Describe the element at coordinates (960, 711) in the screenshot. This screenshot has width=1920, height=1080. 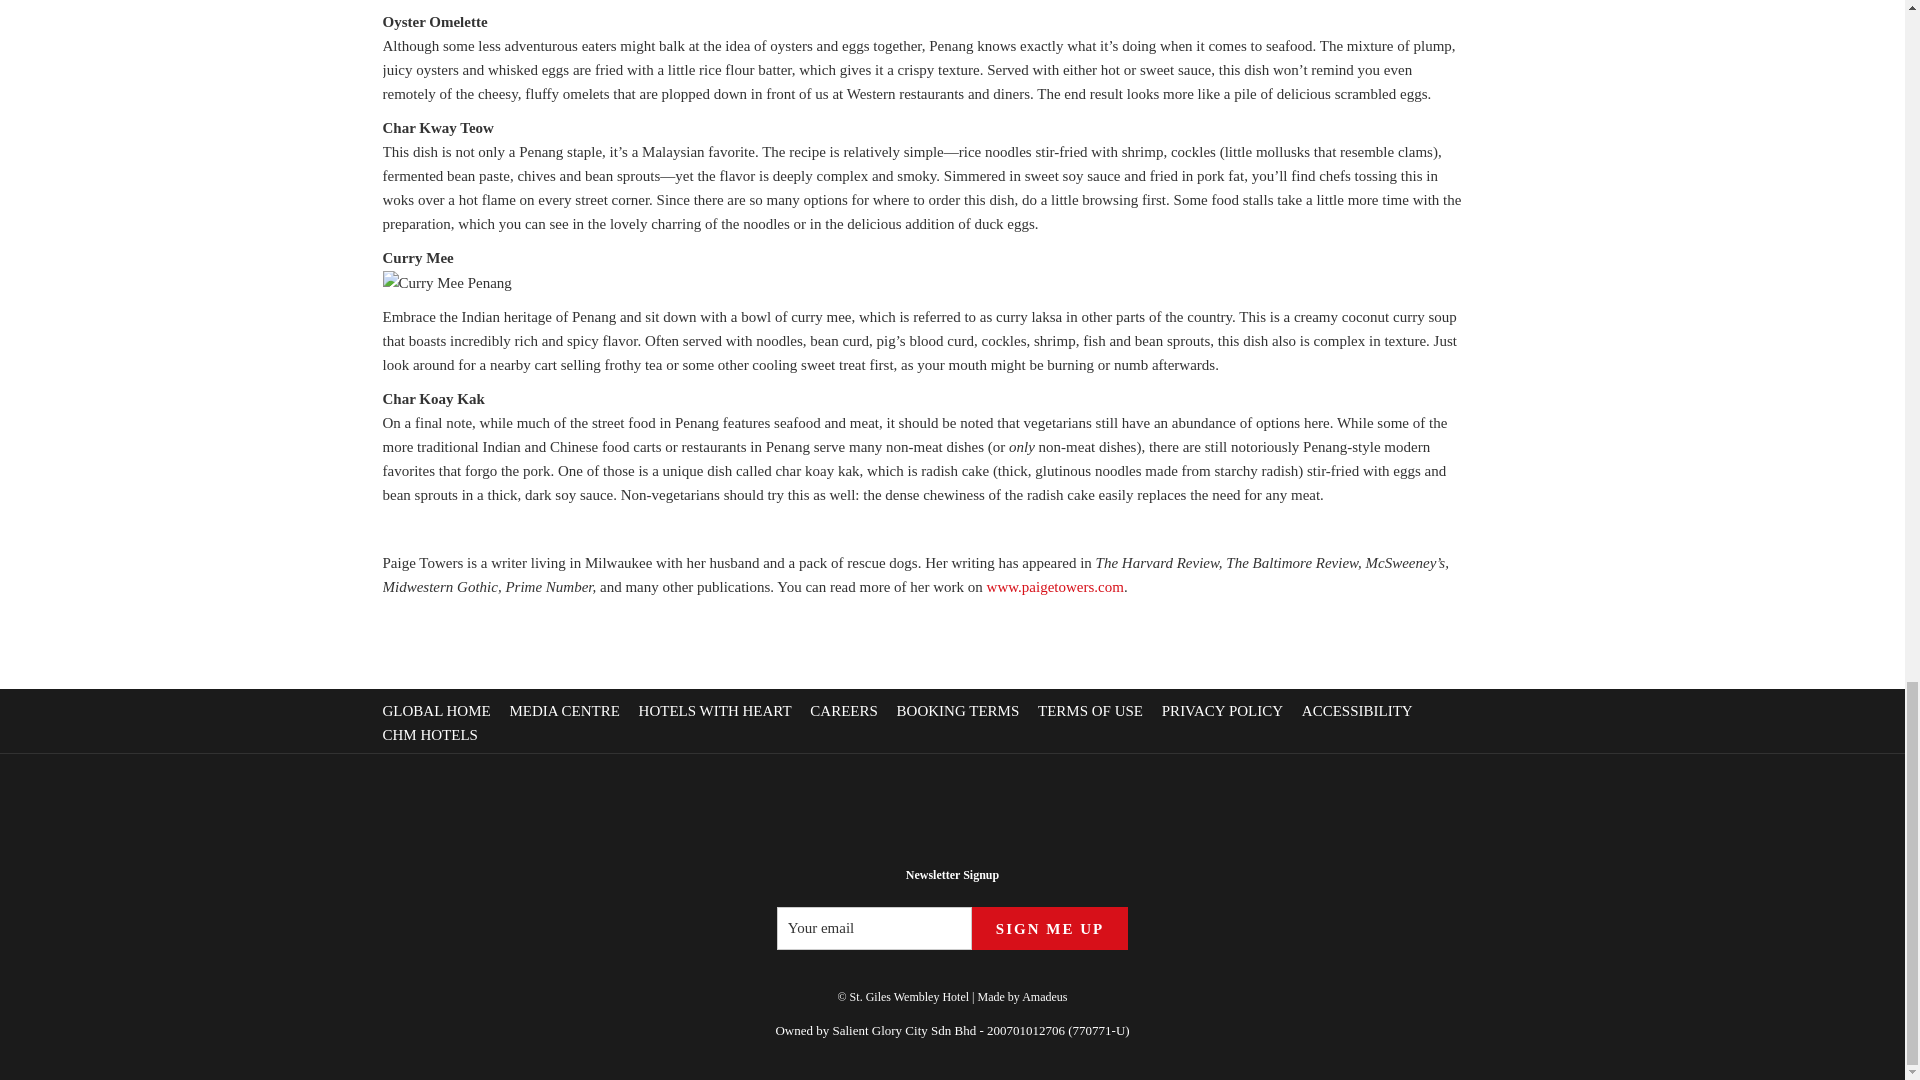
I see `BOOKING TERMS` at that location.